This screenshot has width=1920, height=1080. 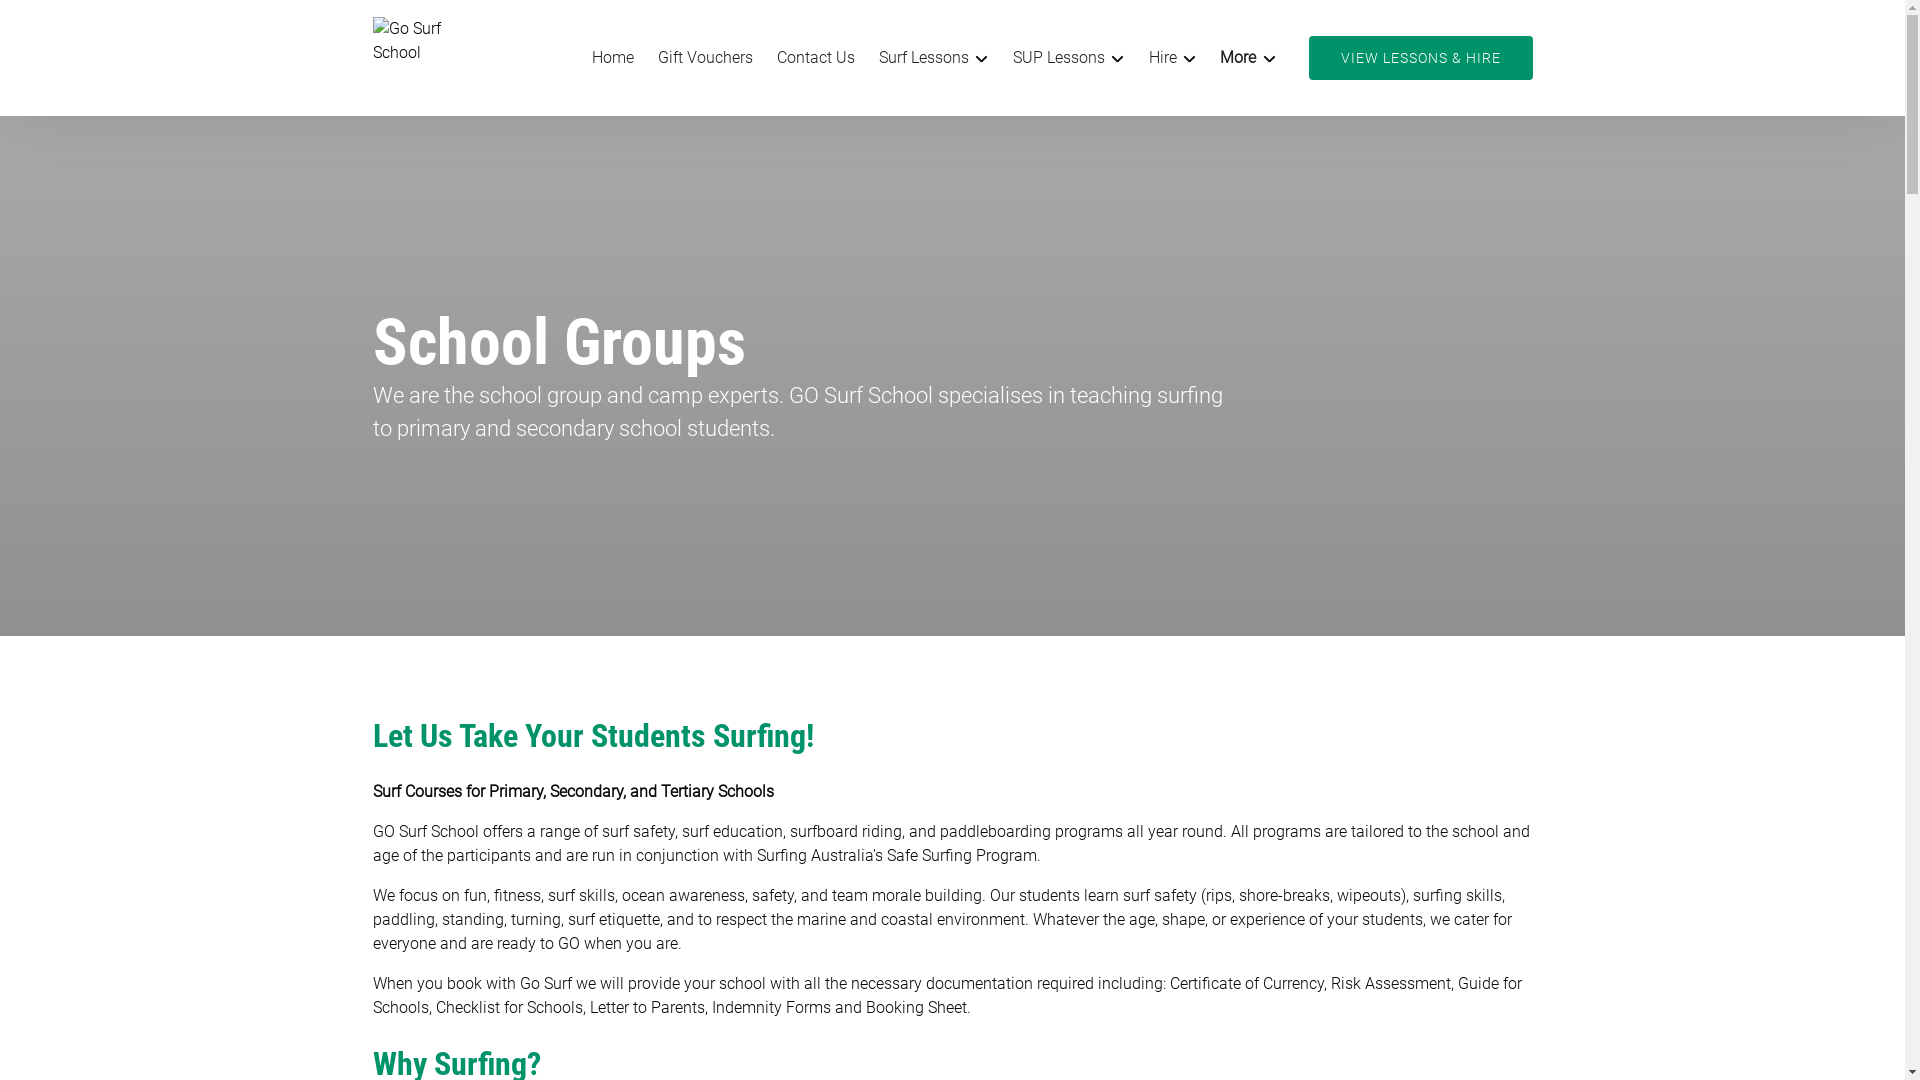 What do you see at coordinates (62, 22) in the screenshot?
I see `Skip to content` at bounding box center [62, 22].